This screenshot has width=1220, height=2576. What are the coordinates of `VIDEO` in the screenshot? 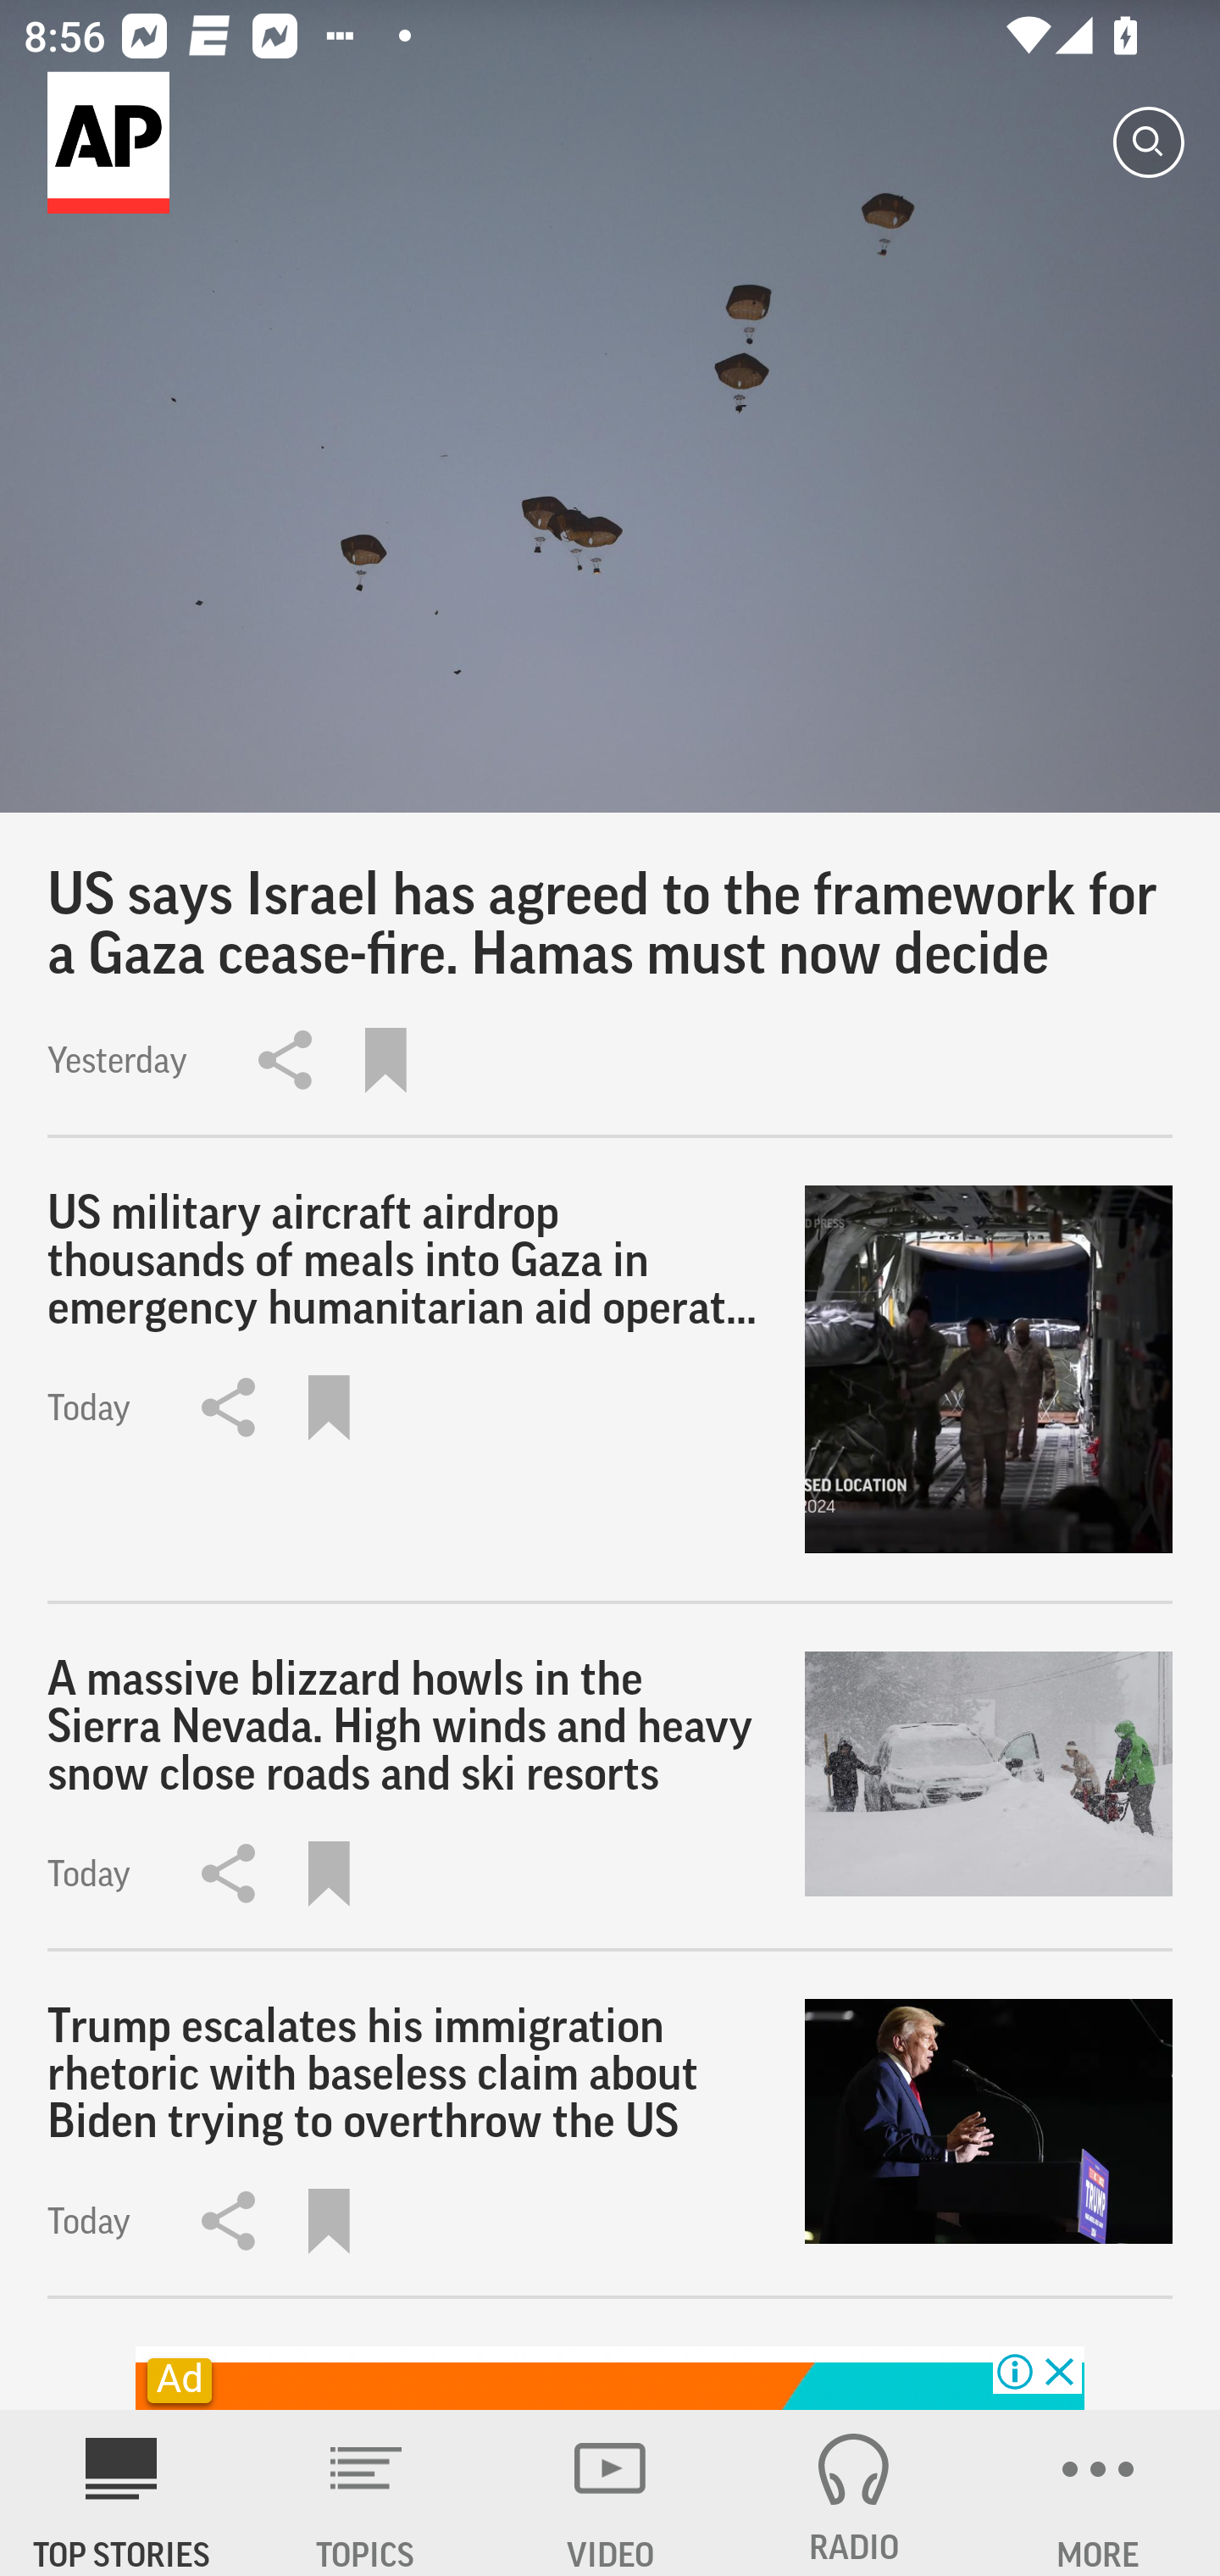 It's located at (610, 2493).